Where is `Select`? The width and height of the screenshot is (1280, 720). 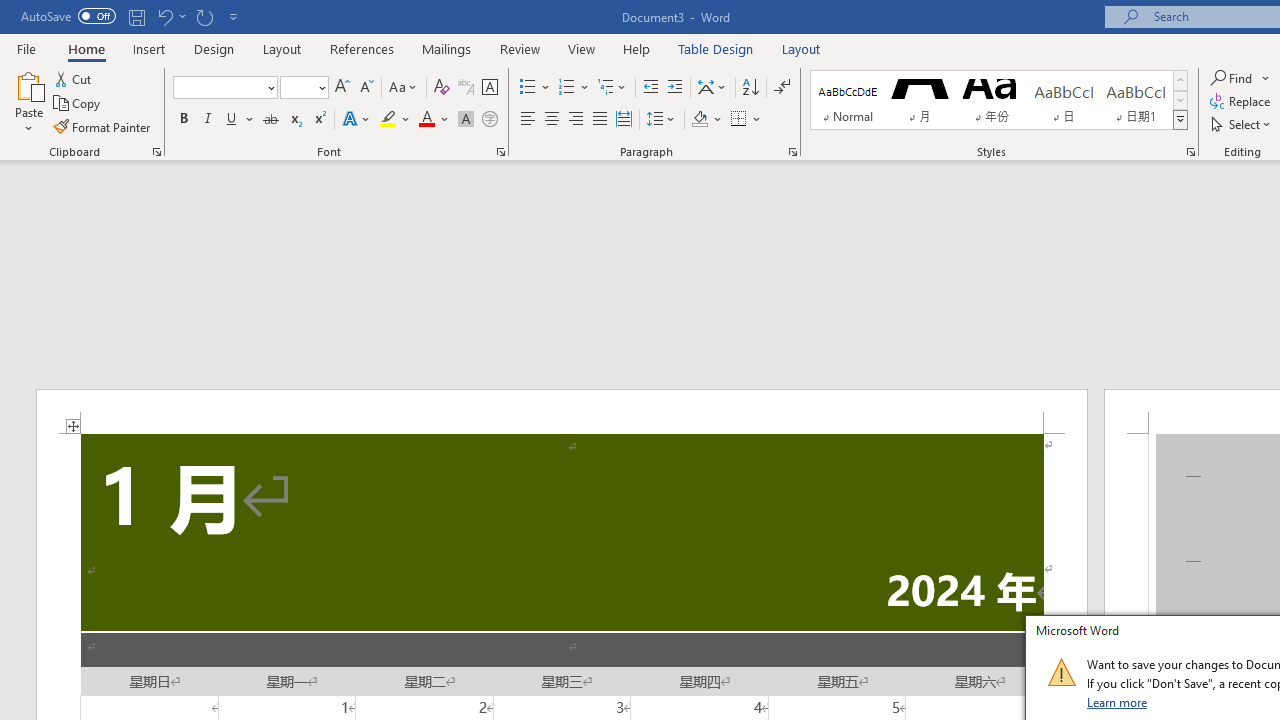
Select is located at coordinates (1242, 124).